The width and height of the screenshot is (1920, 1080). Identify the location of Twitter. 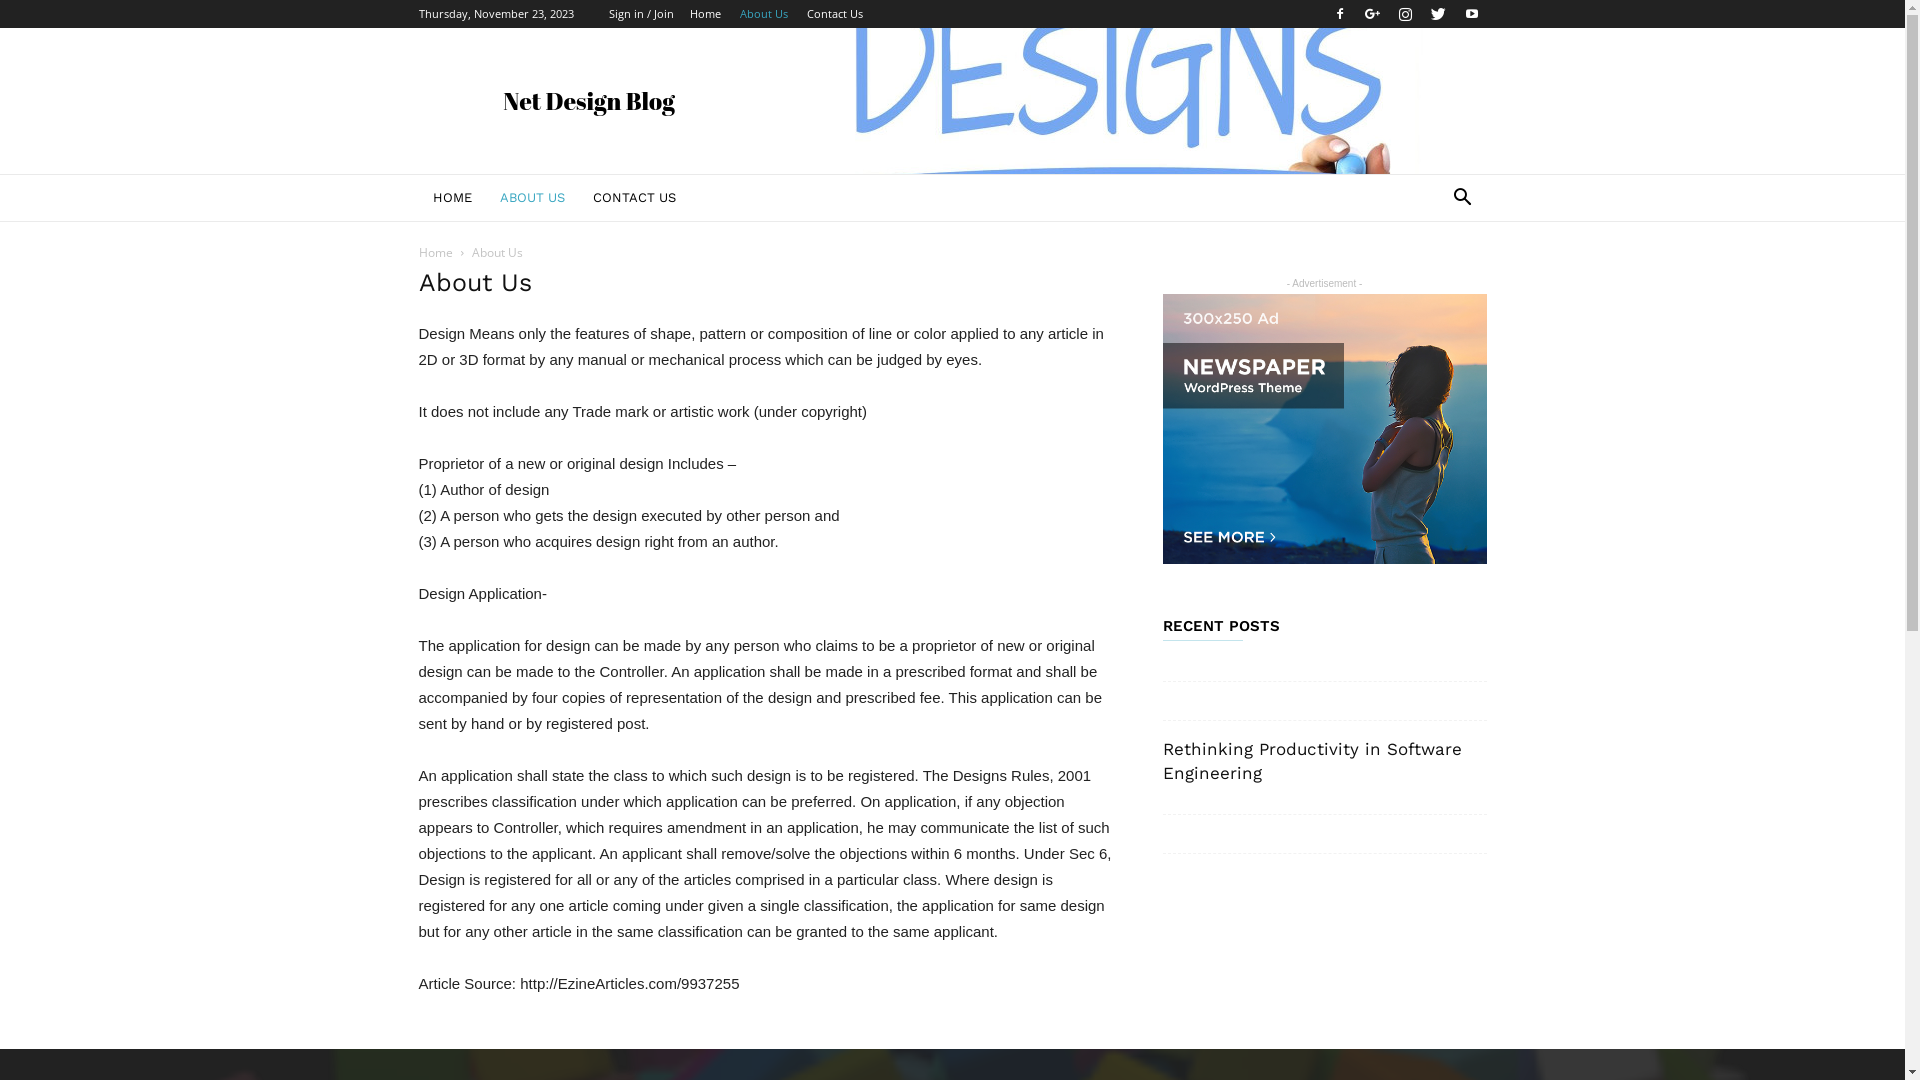
(1439, 14).